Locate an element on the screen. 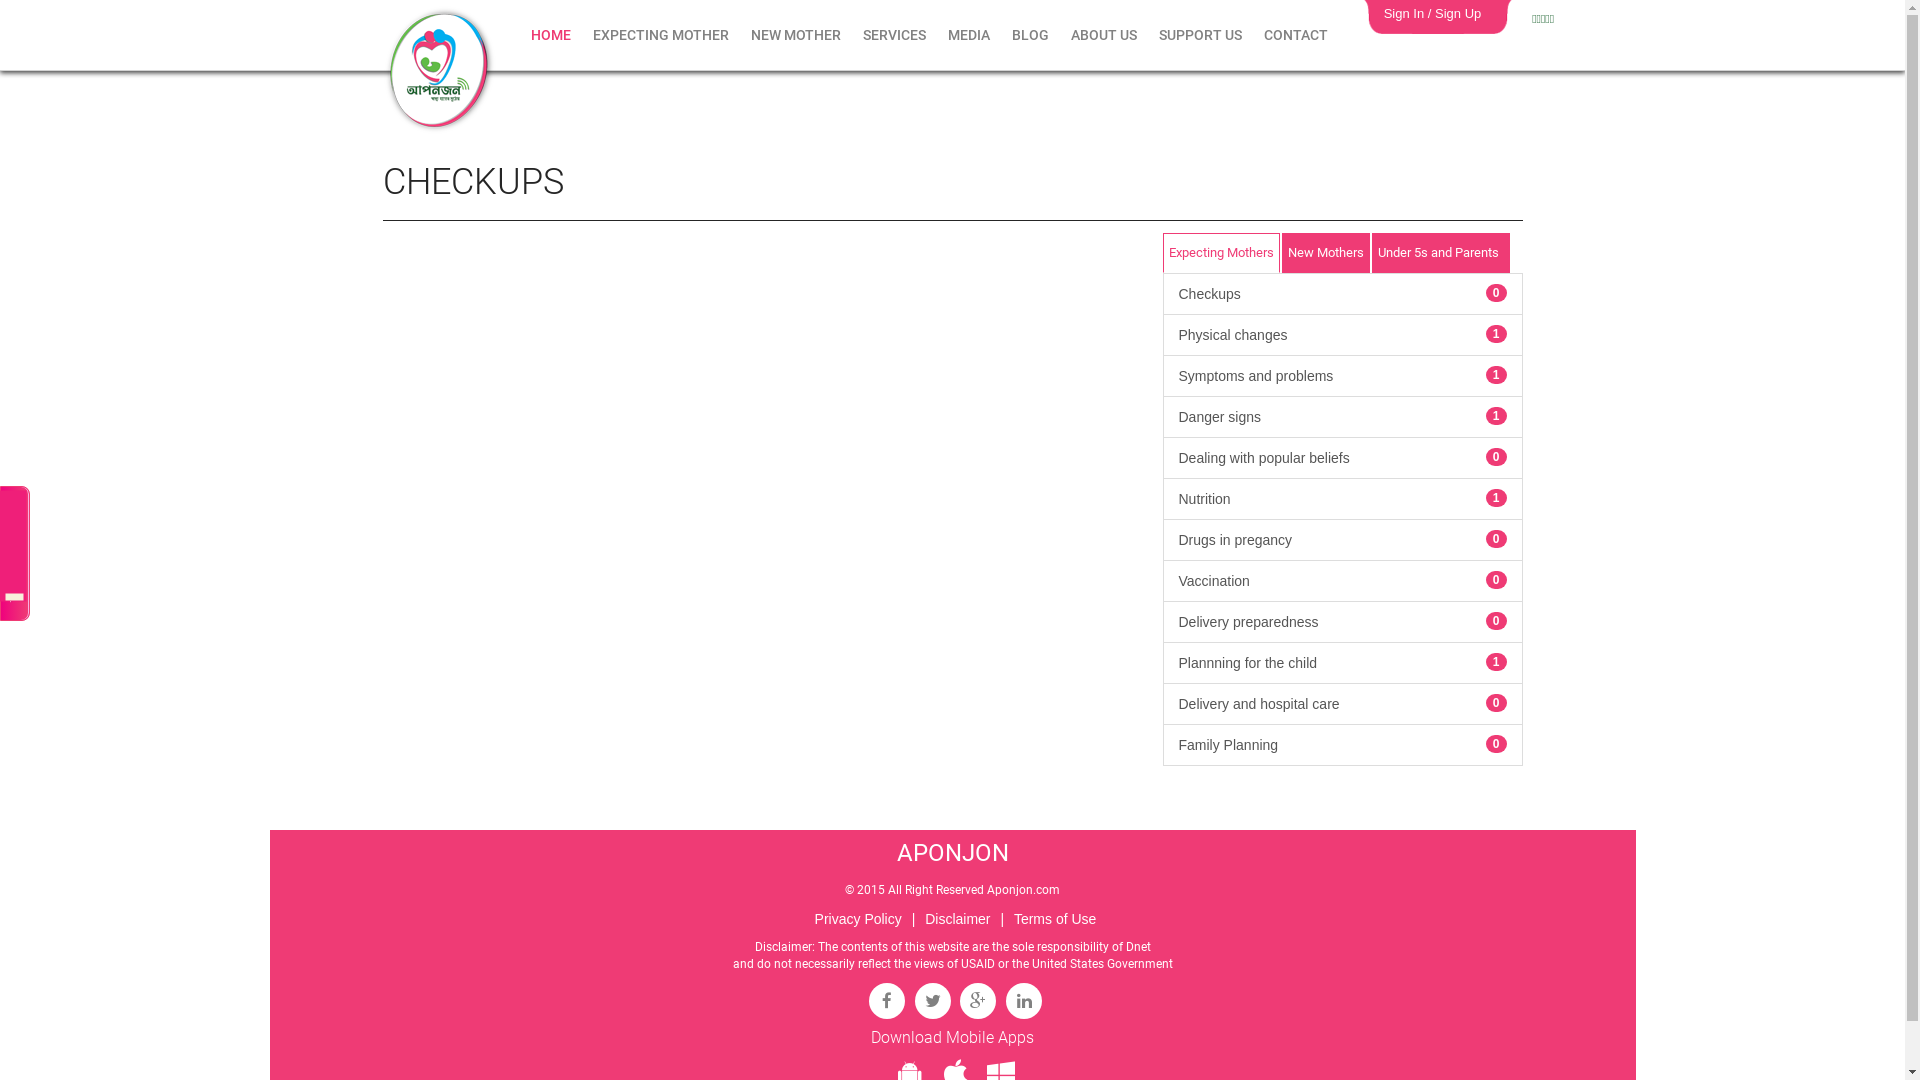  Terms of Use is located at coordinates (1054, 919).